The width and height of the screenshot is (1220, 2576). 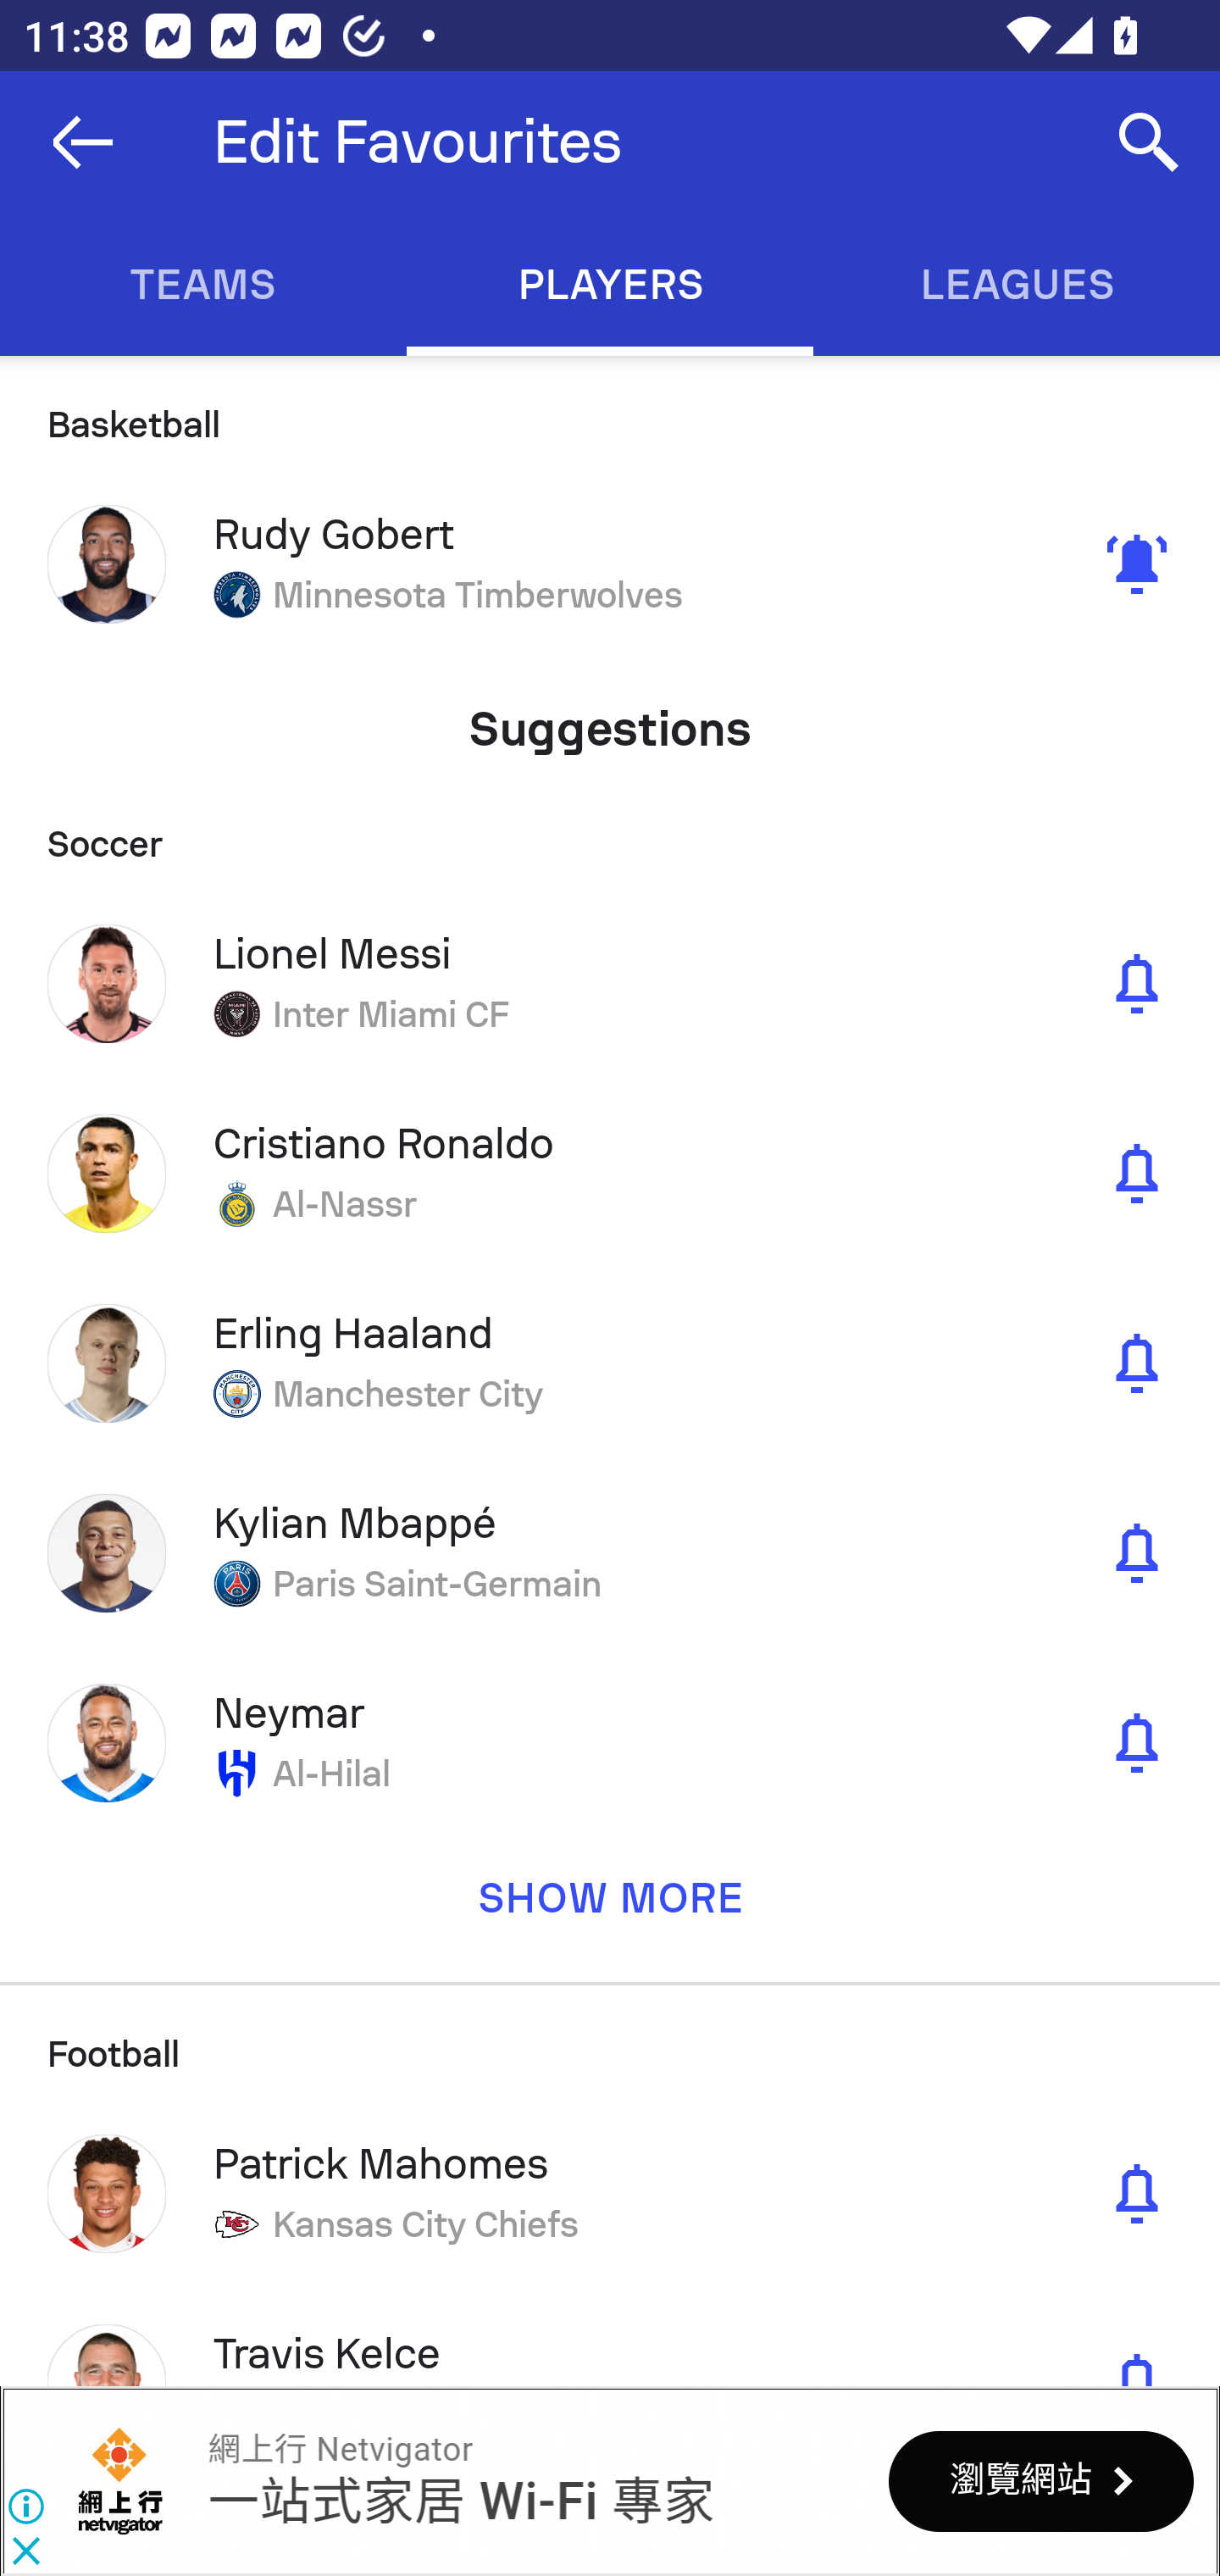 What do you see at coordinates (1149, 142) in the screenshot?
I see `Search` at bounding box center [1149, 142].